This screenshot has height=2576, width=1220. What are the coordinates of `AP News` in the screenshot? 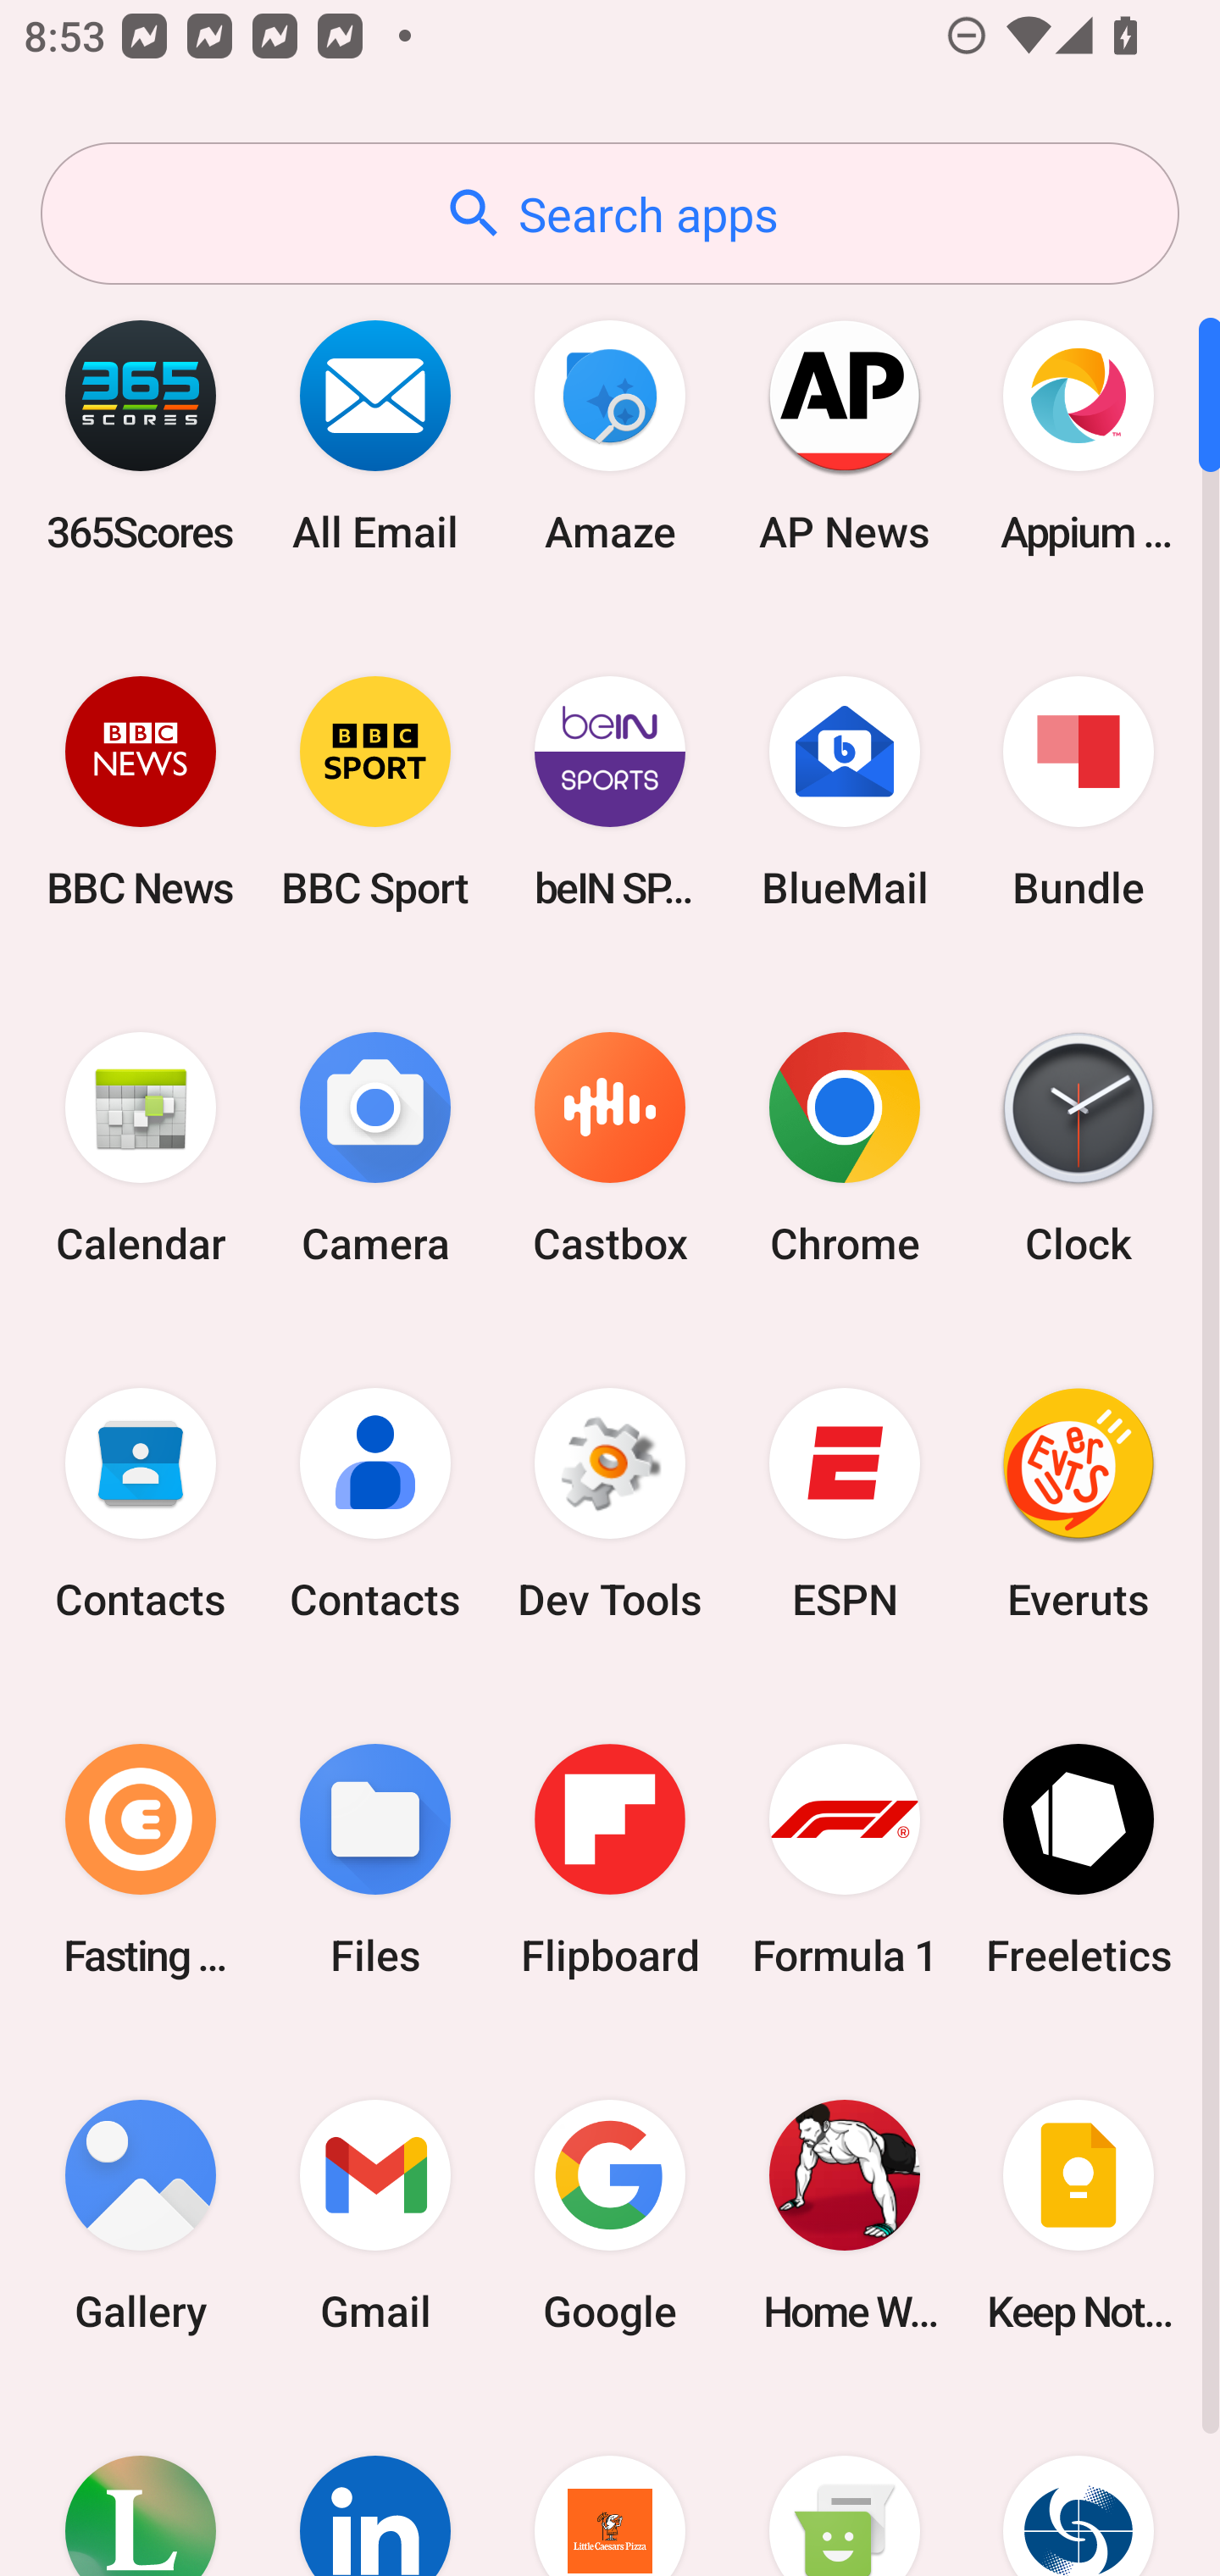 It's located at (844, 436).